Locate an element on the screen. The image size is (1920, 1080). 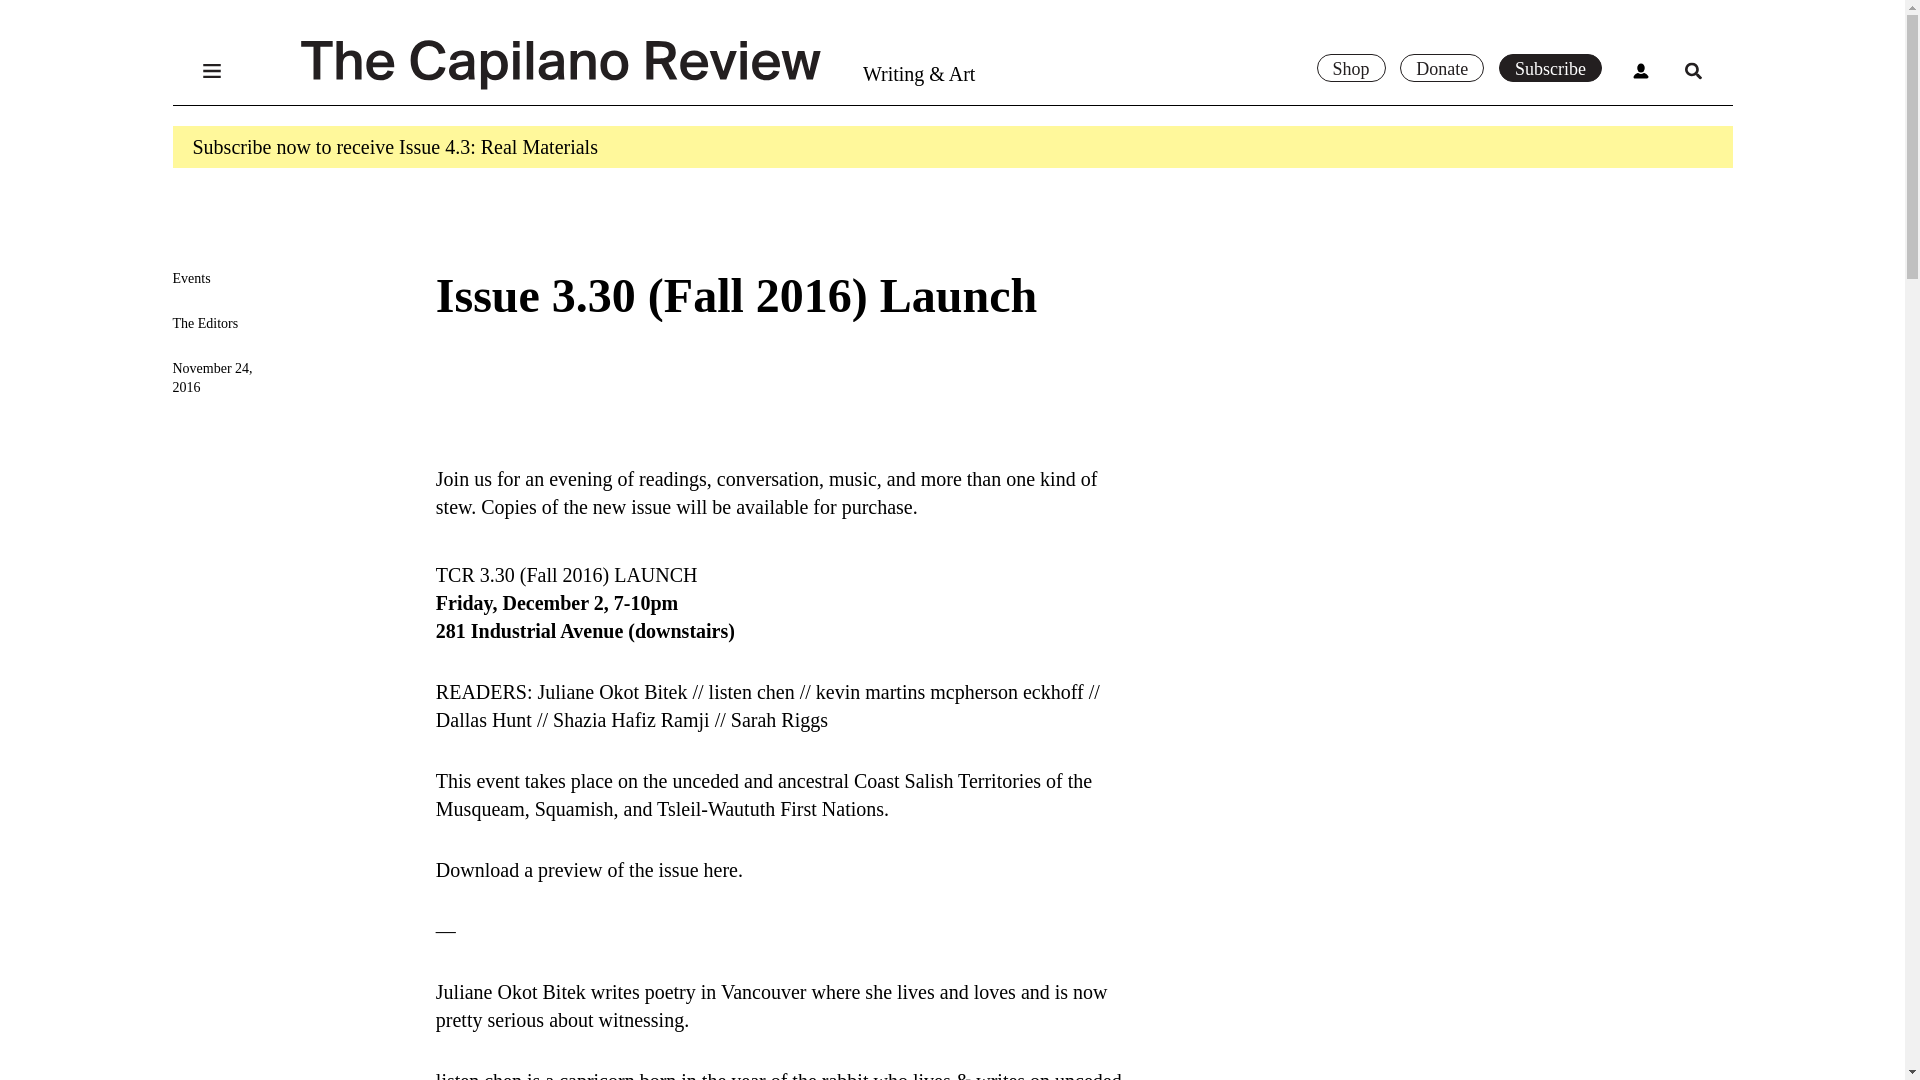
Shop is located at coordinates (1350, 68).